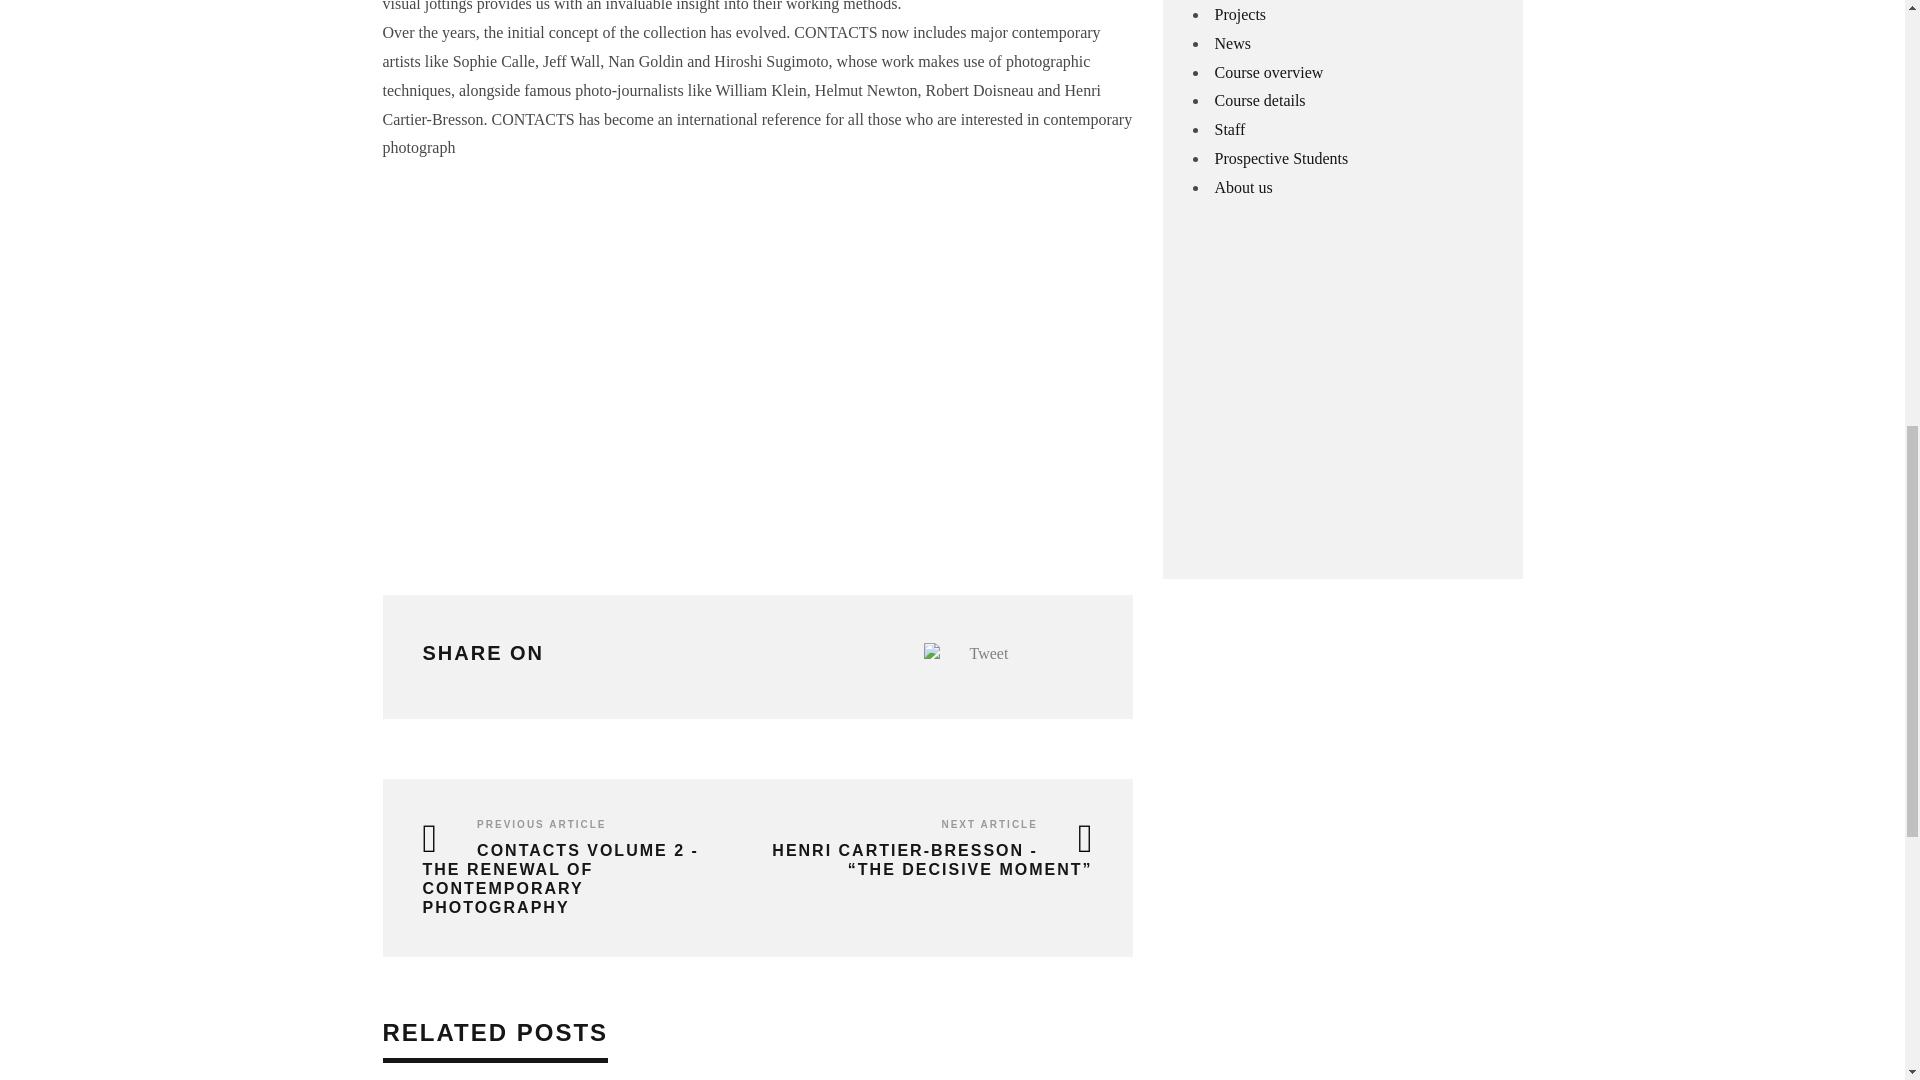 This screenshot has height=1080, width=1920. What do you see at coordinates (988, 824) in the screenshot?
I see `NEXT ARTICLE` at bounding box center [988, 824].